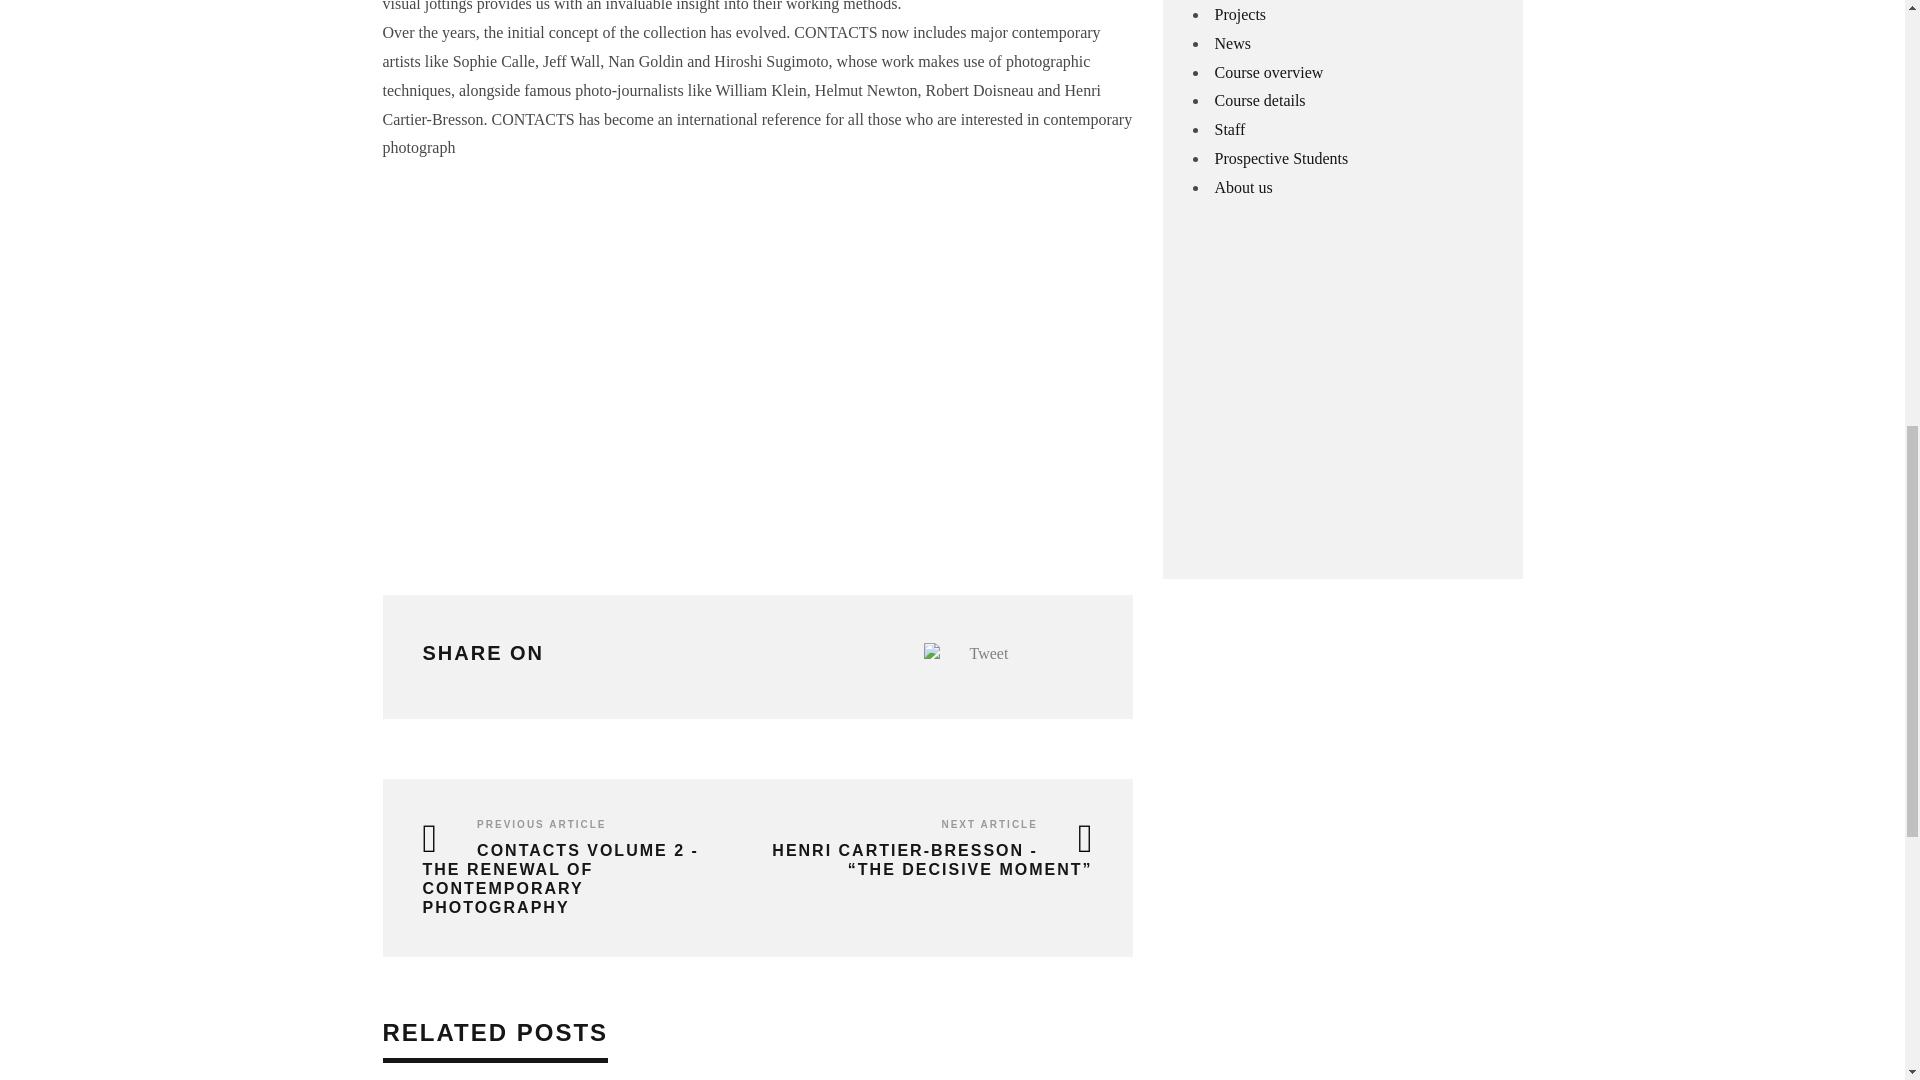 This screenshot has height=1080, width=1920. What do you see at coordinates (988, 824) in the screenshot?
I see `NEXT ARTICLE` at bounding box center [988, 824].